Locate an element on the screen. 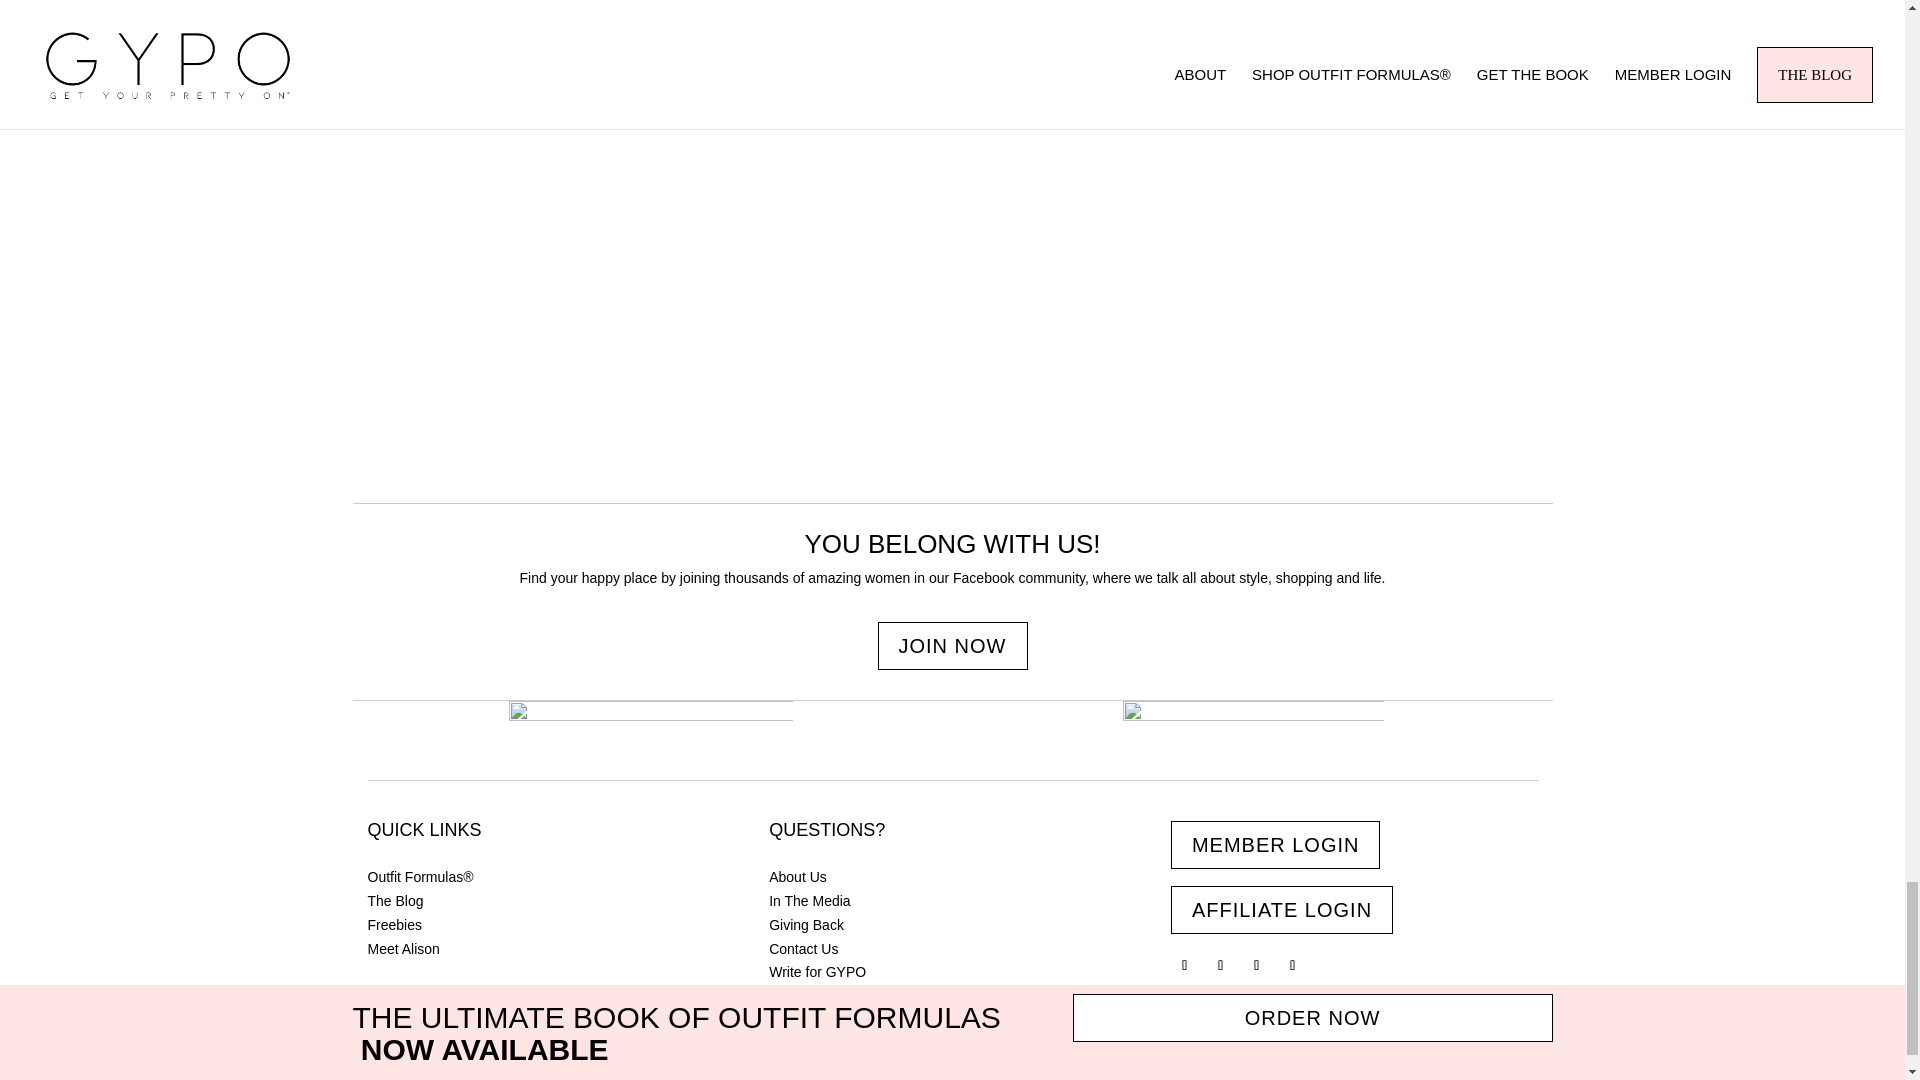 The width and height of the screenshot is (1920, 1080). Follow on Instagram is located at coordinates (1220, 965).